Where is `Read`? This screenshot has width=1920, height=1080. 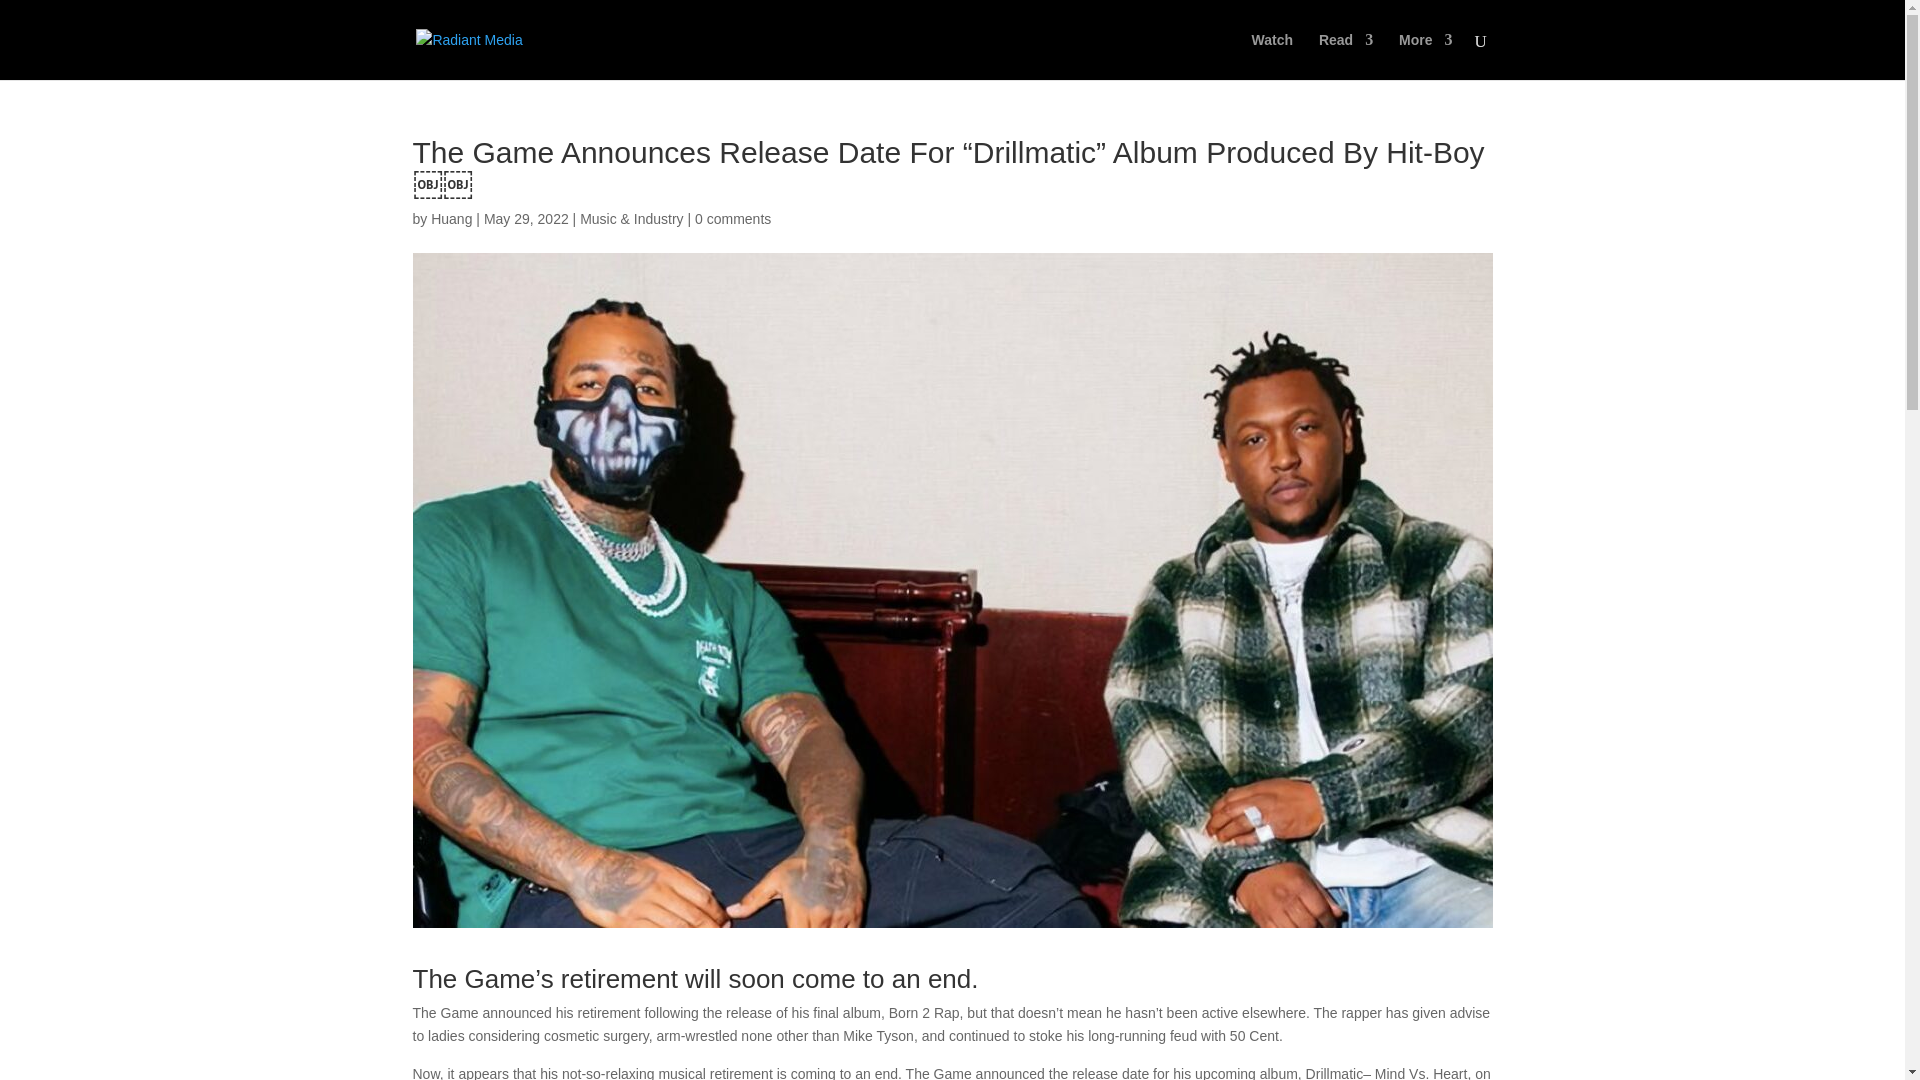
Read is located at coordinates (1346, 56).